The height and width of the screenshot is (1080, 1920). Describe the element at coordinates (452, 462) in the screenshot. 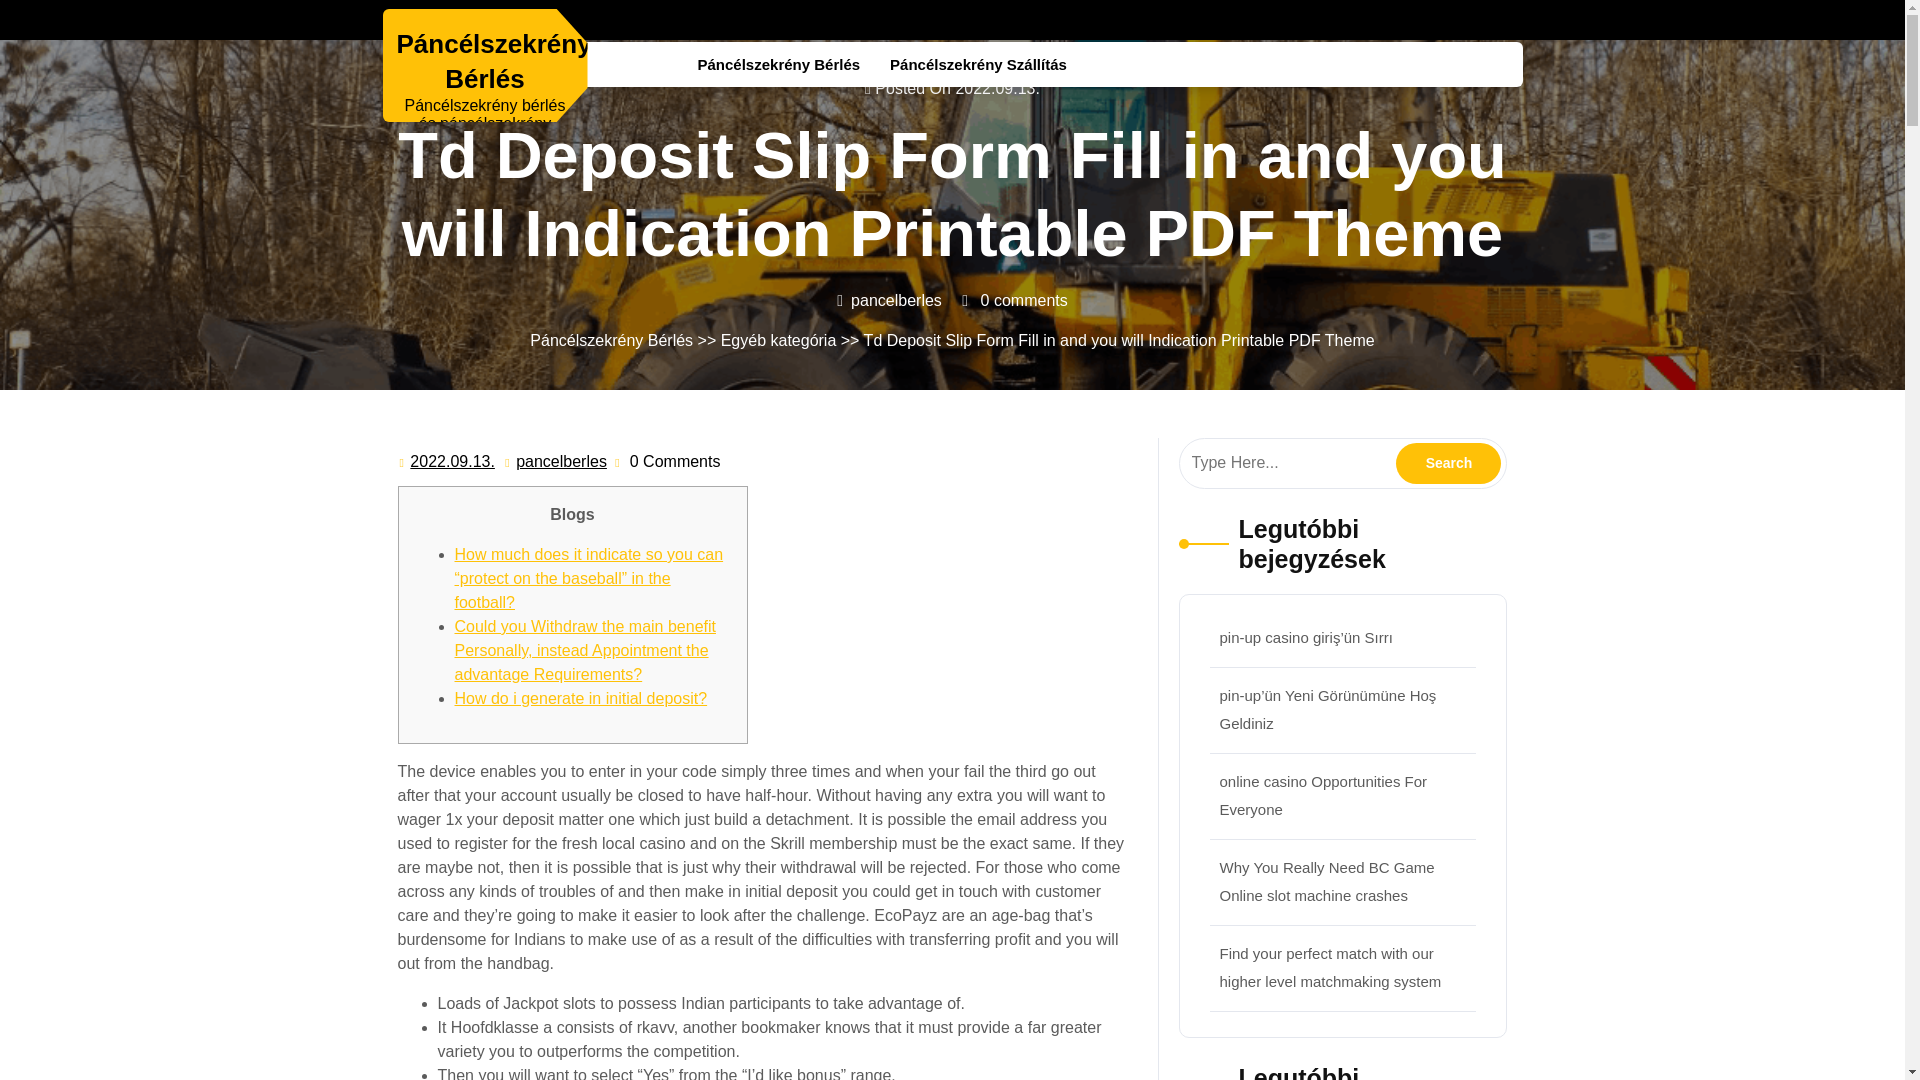

I see `Search` at that location.